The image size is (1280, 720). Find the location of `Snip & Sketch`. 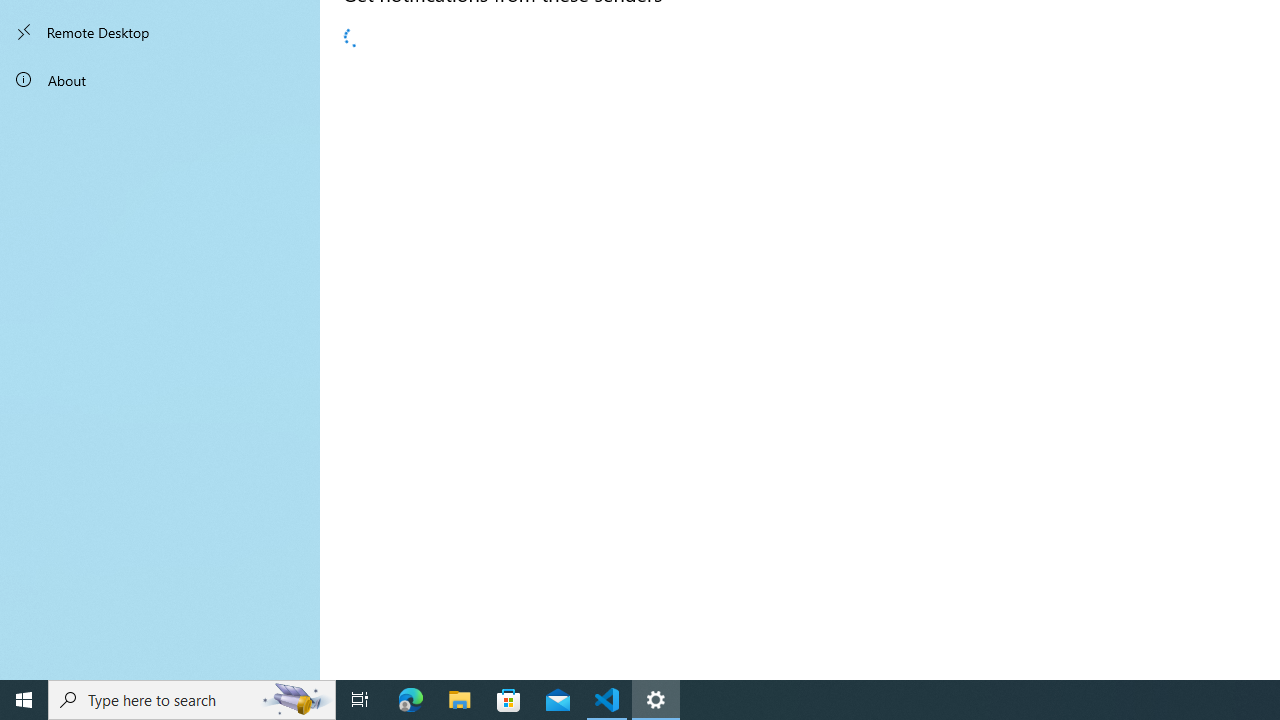

Snip & Sketch is located at coordinates (562, 392).